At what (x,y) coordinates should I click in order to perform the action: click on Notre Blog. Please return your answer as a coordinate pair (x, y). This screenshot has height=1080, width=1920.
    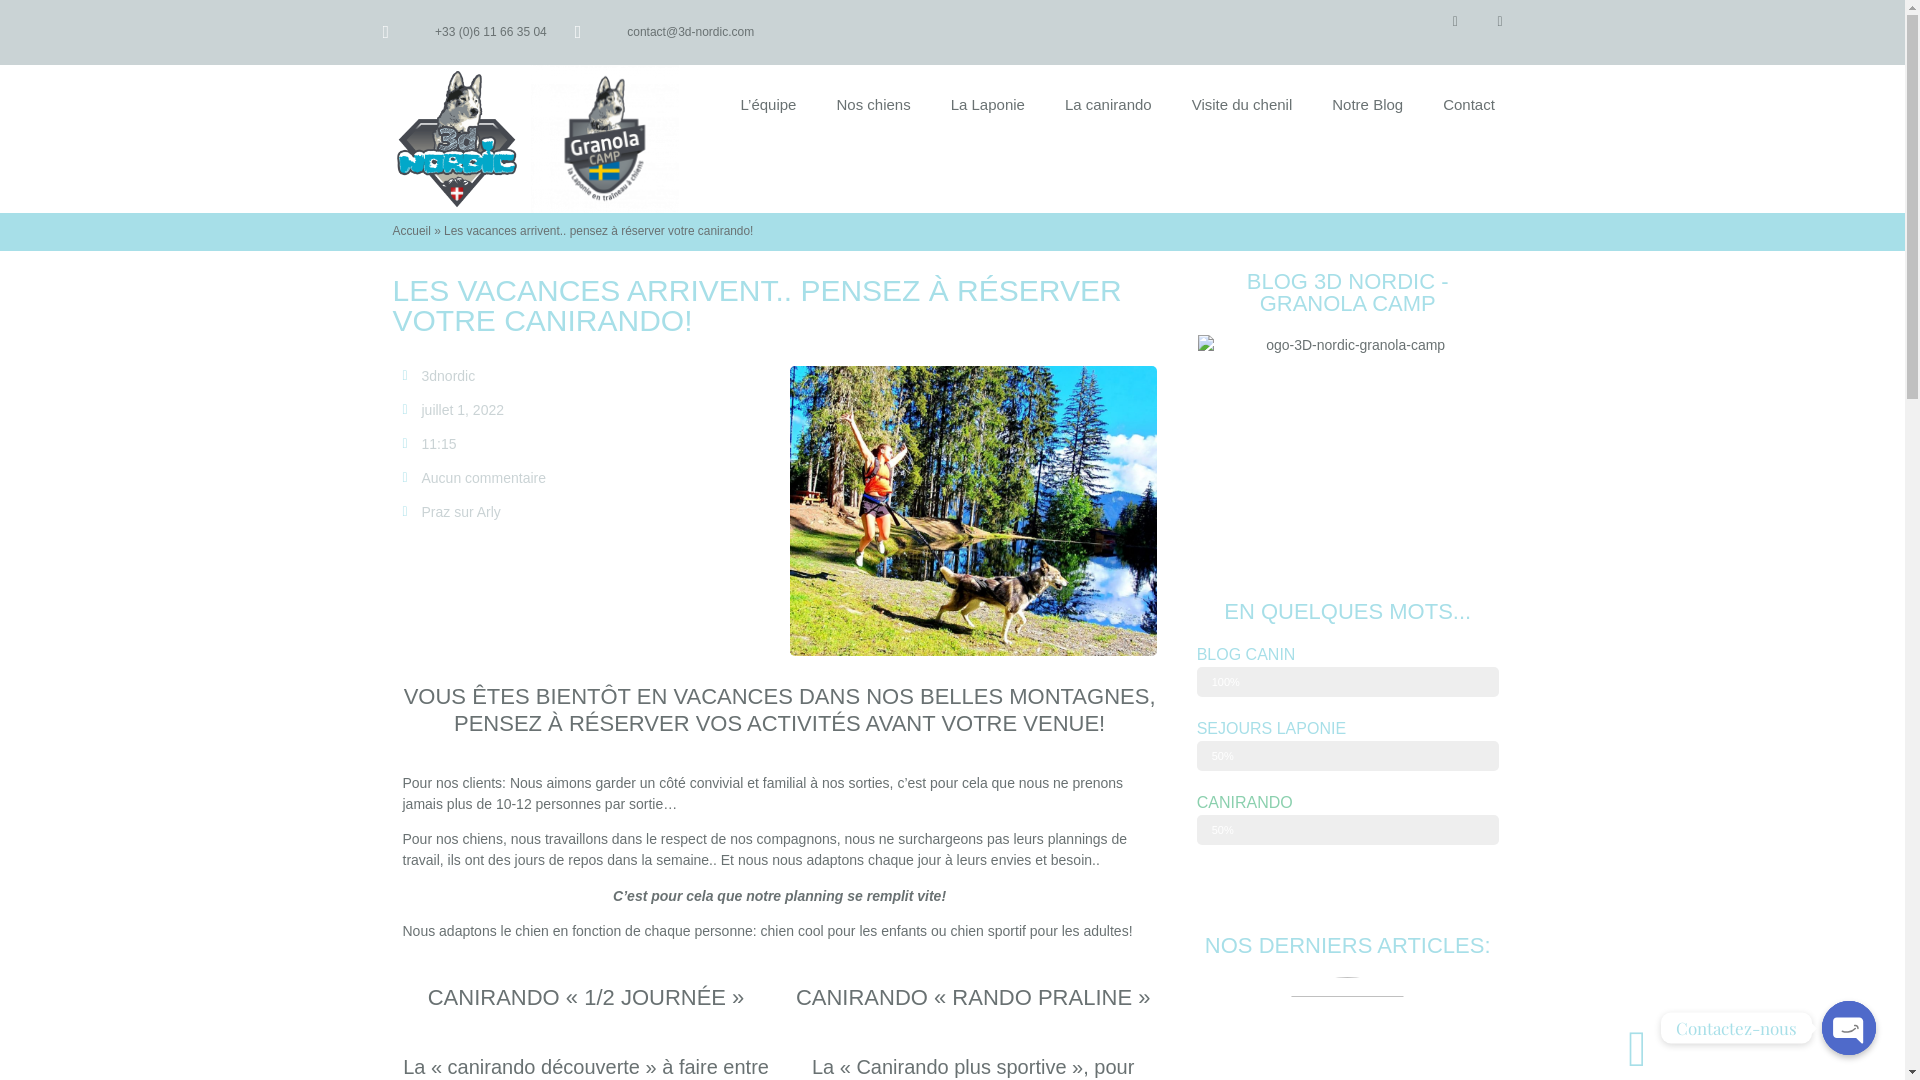
    Looking at the image, I should click on (1368, 105).